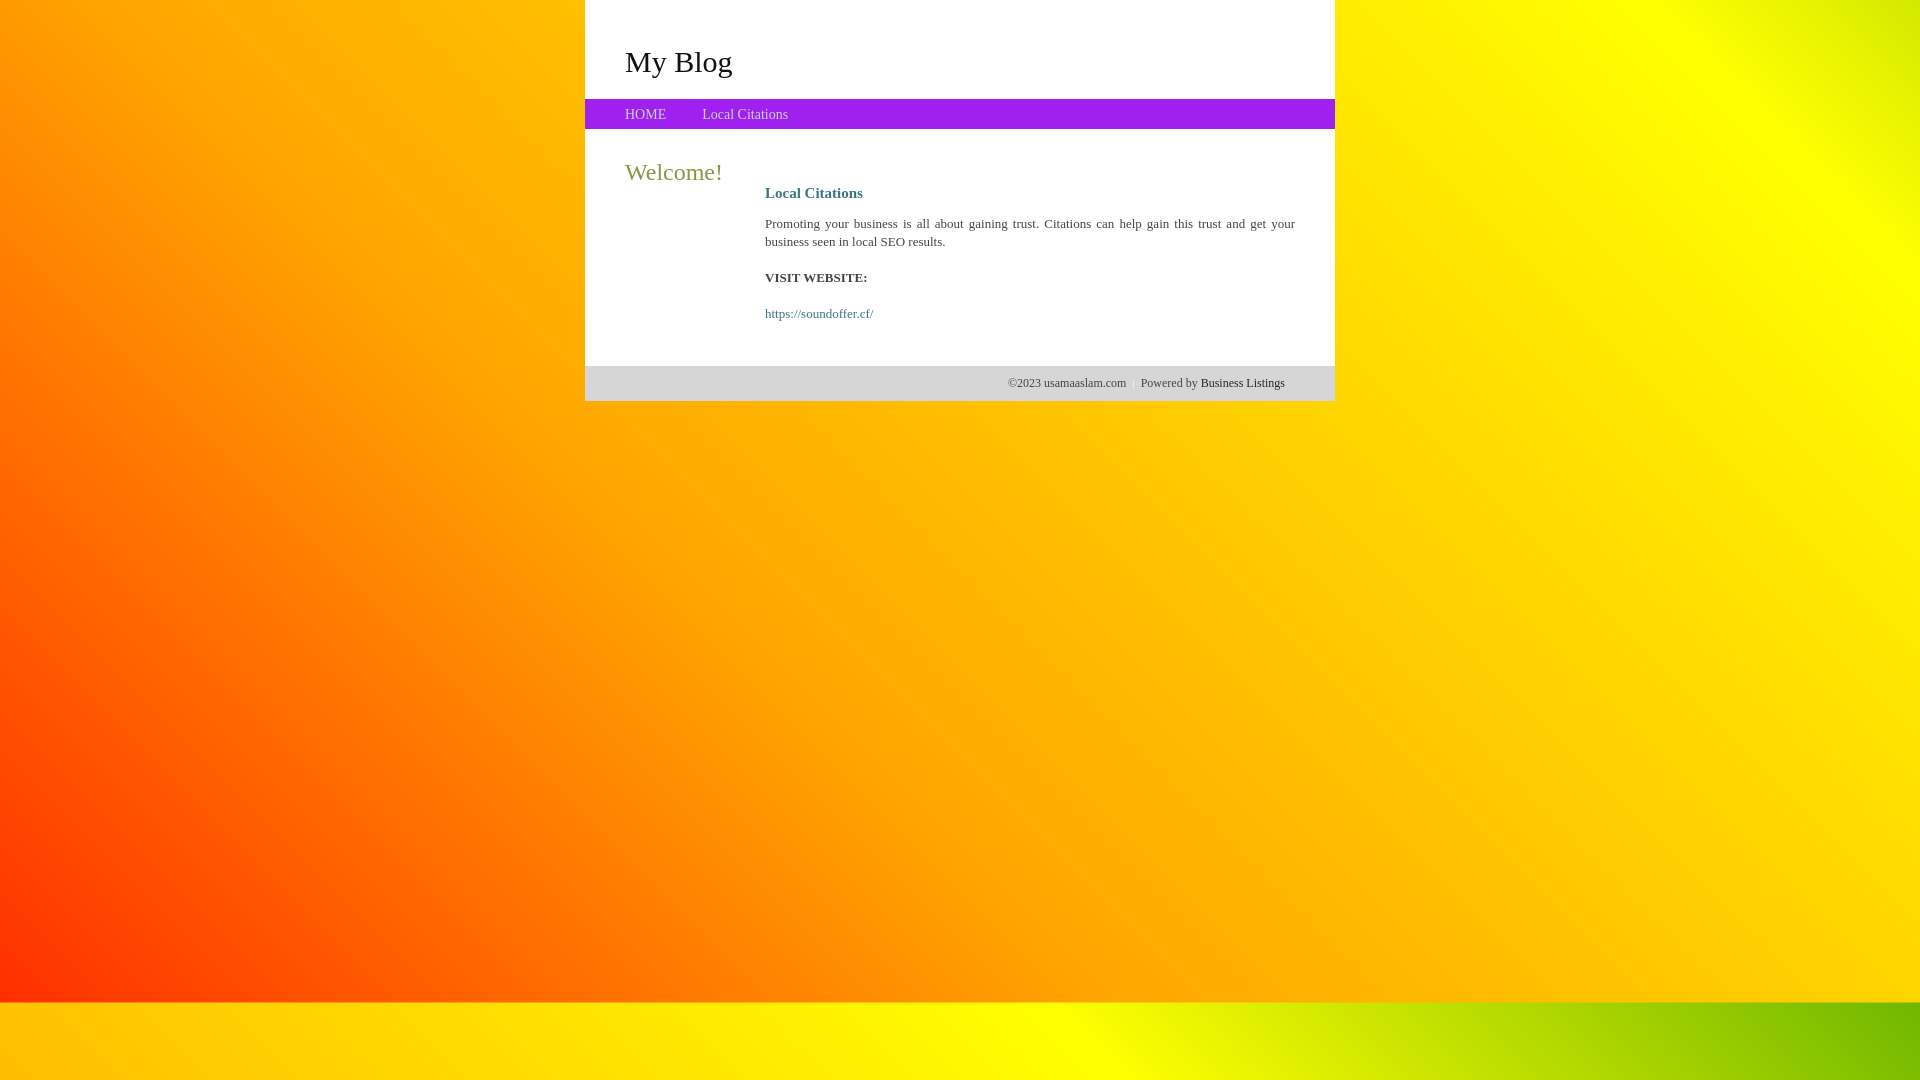 Image resolution: width=1920 pixels, height=1080 pixels. What do you see at coordinates (819, 314) in the screenshot?
I see `https://soundoffer.cf/` at bounding box center [819, 314].